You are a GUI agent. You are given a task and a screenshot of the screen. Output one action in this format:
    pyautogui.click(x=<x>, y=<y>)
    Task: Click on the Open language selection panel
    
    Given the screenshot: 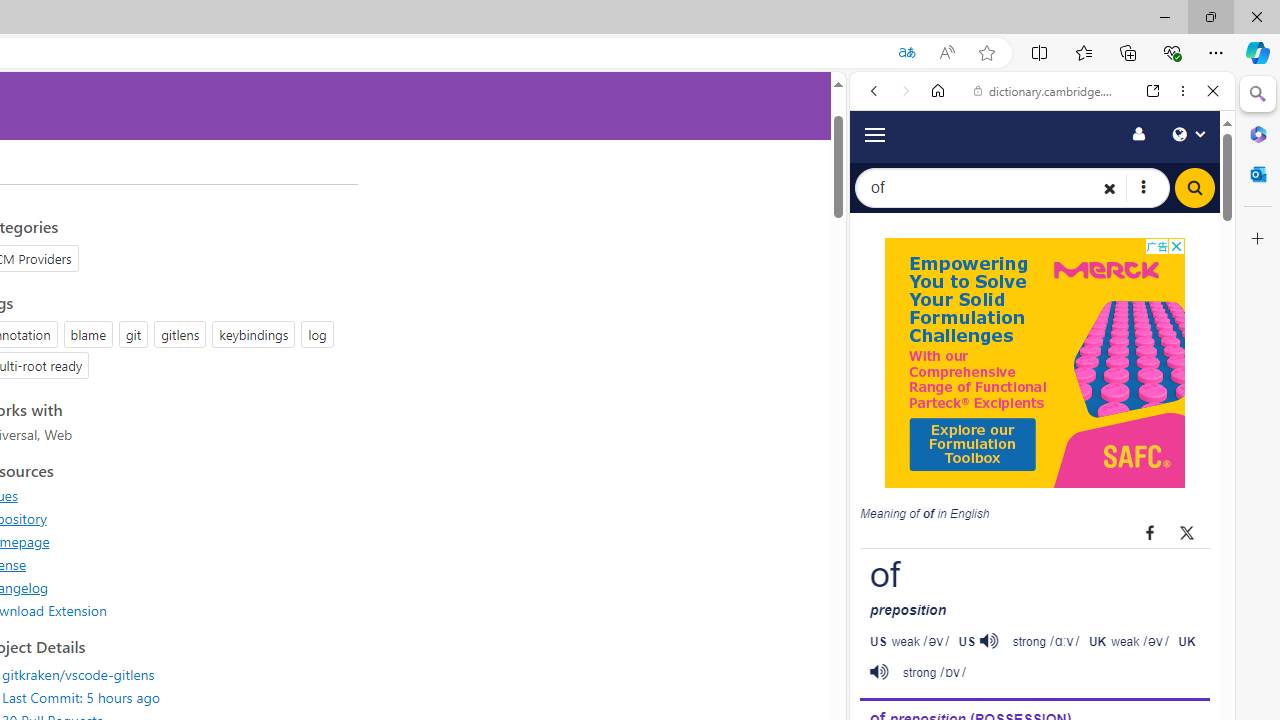 What is the action you would take?
    pyautogui.click(x=1188, y=133)
    